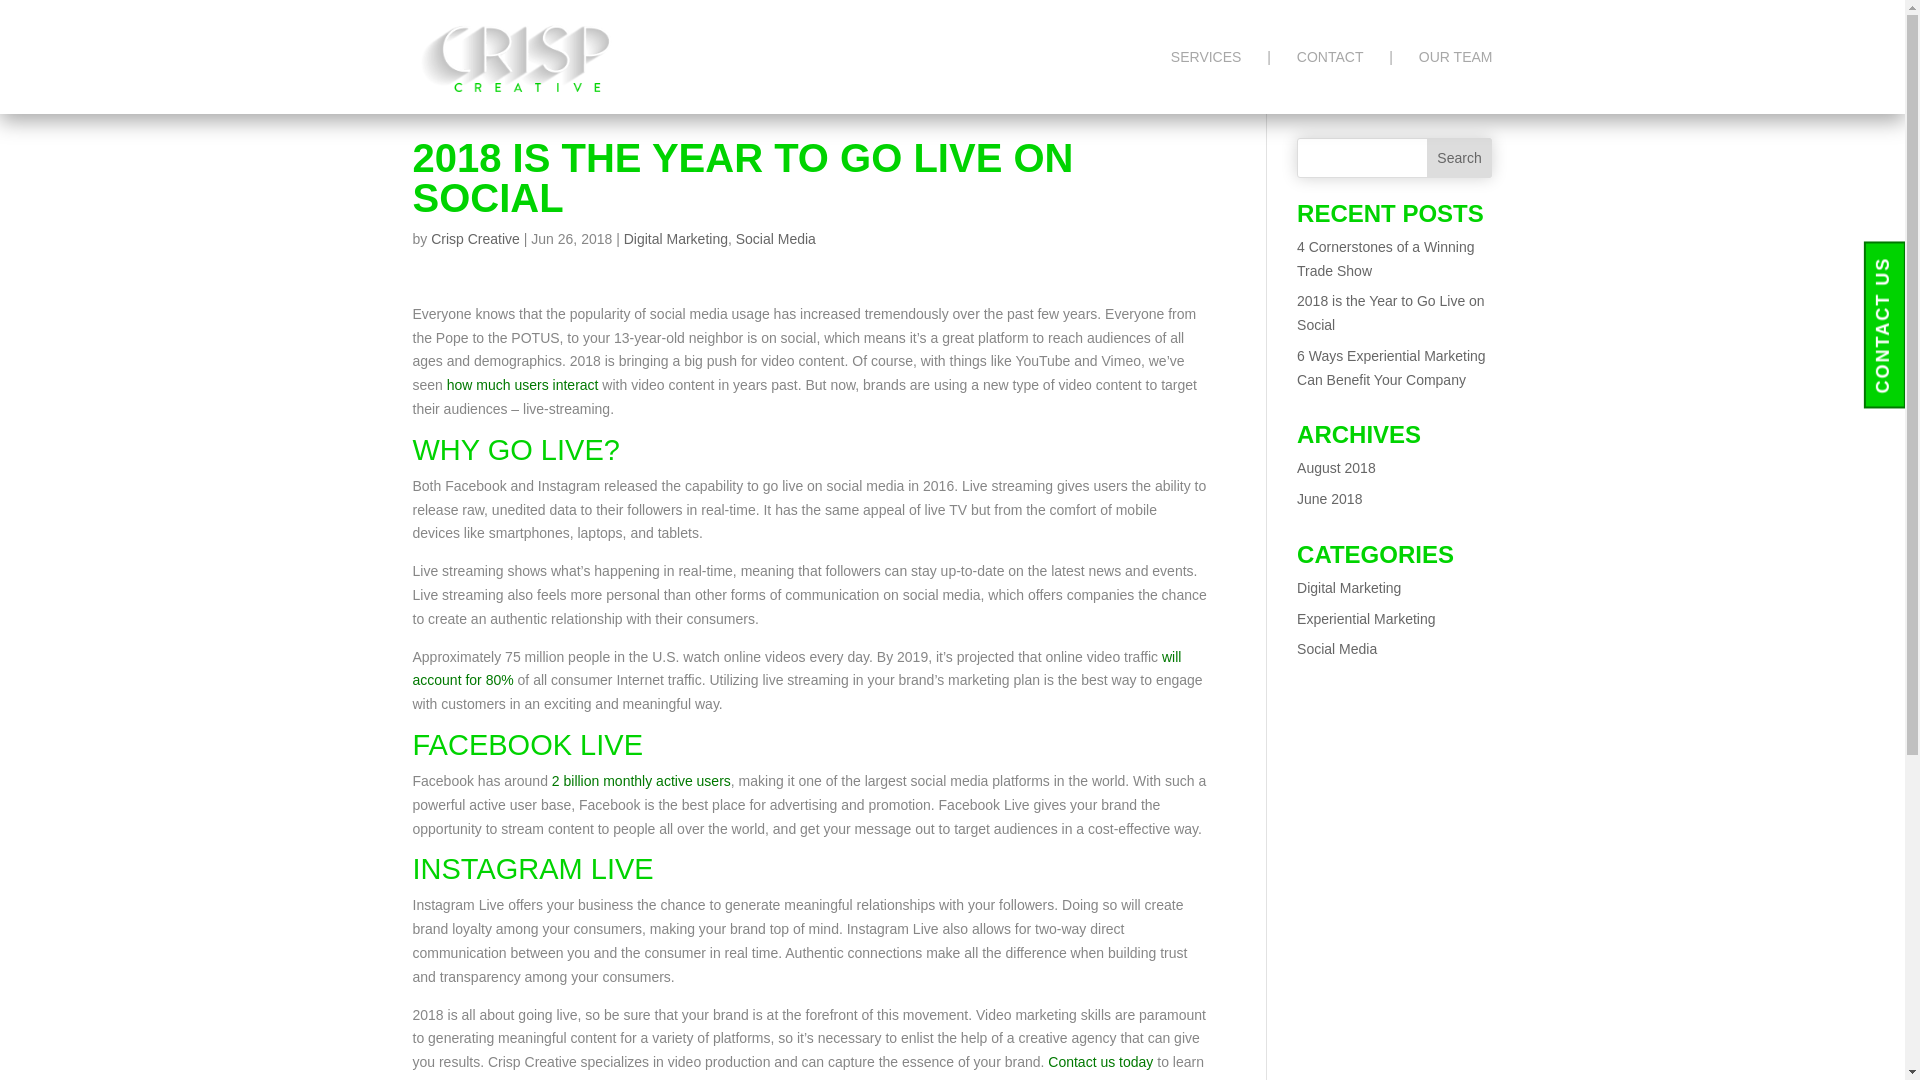 Image resolution: width=1920 pixels, height=1080 pixels. I want to click on 2018 is the Year to Go Live on Social, so click(1390, 312).